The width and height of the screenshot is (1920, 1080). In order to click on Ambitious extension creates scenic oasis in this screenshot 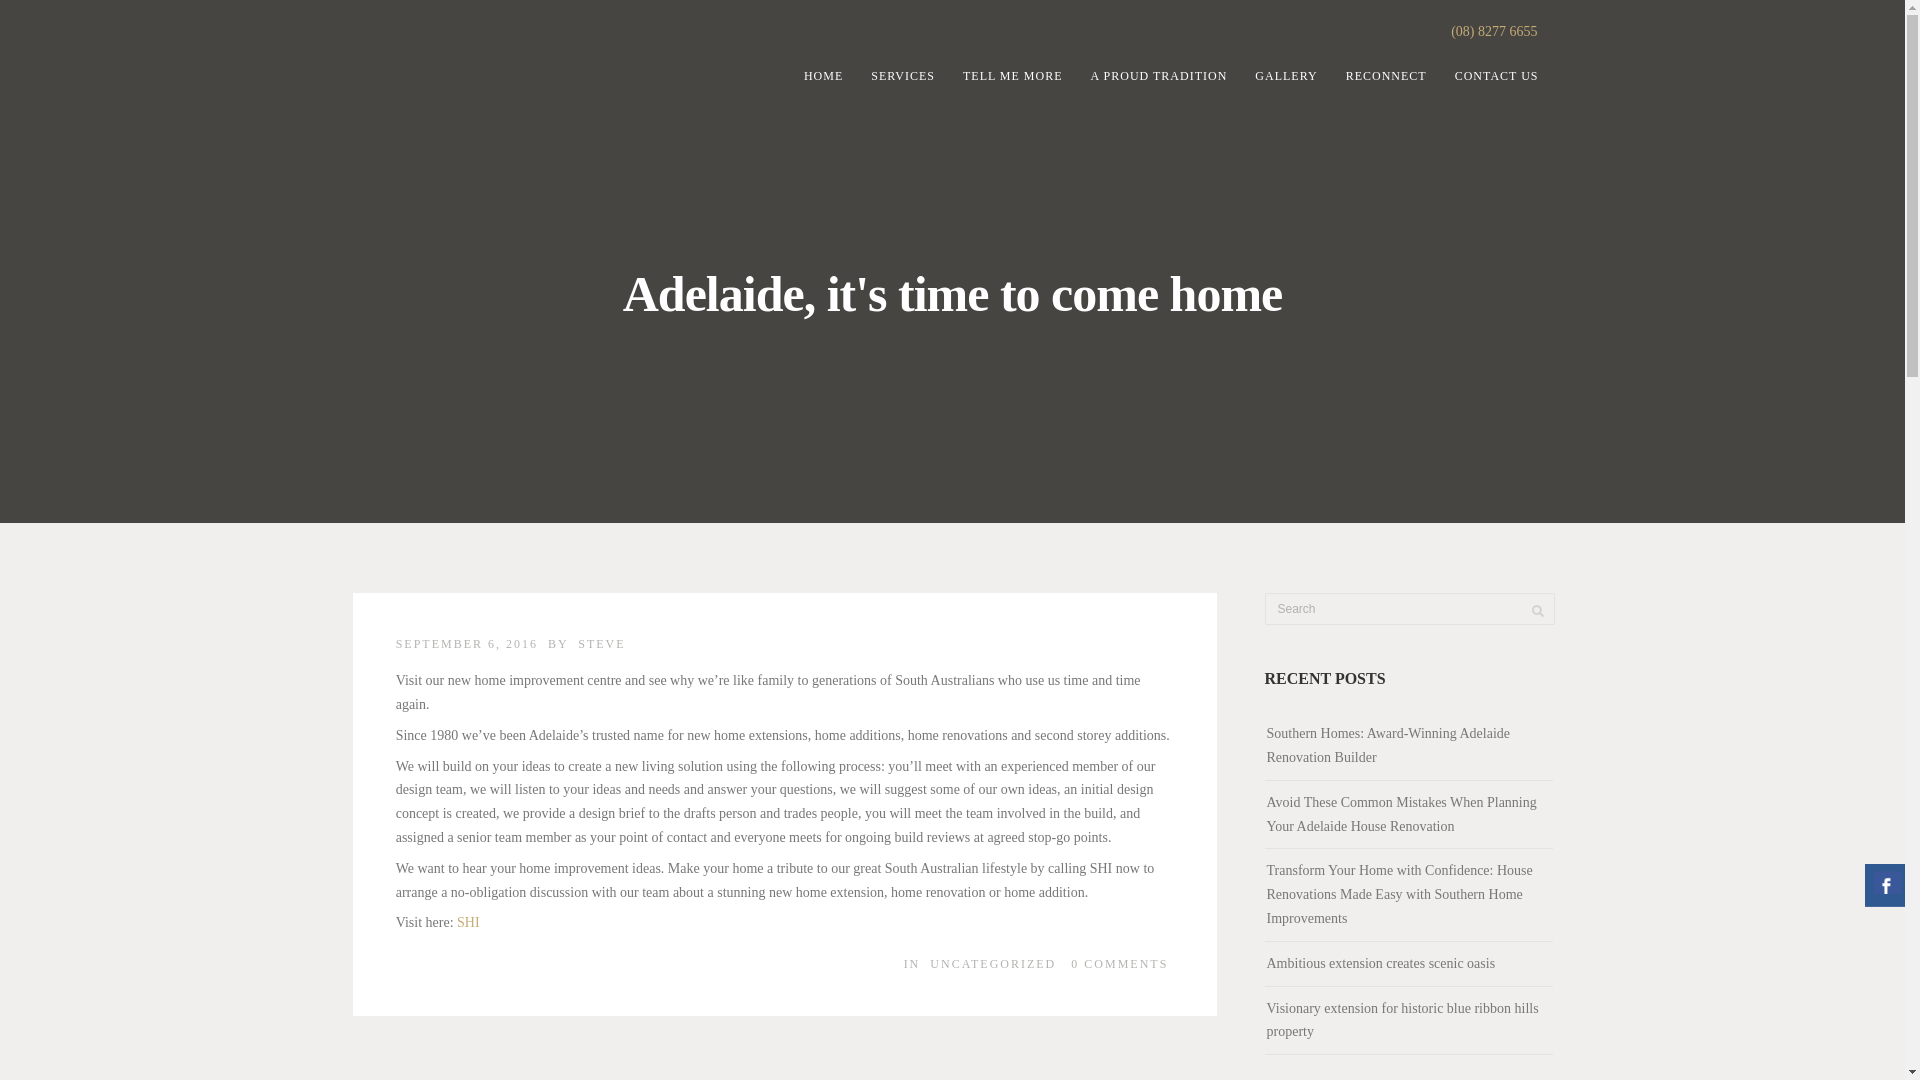, I will do `click(1380, 964)`.